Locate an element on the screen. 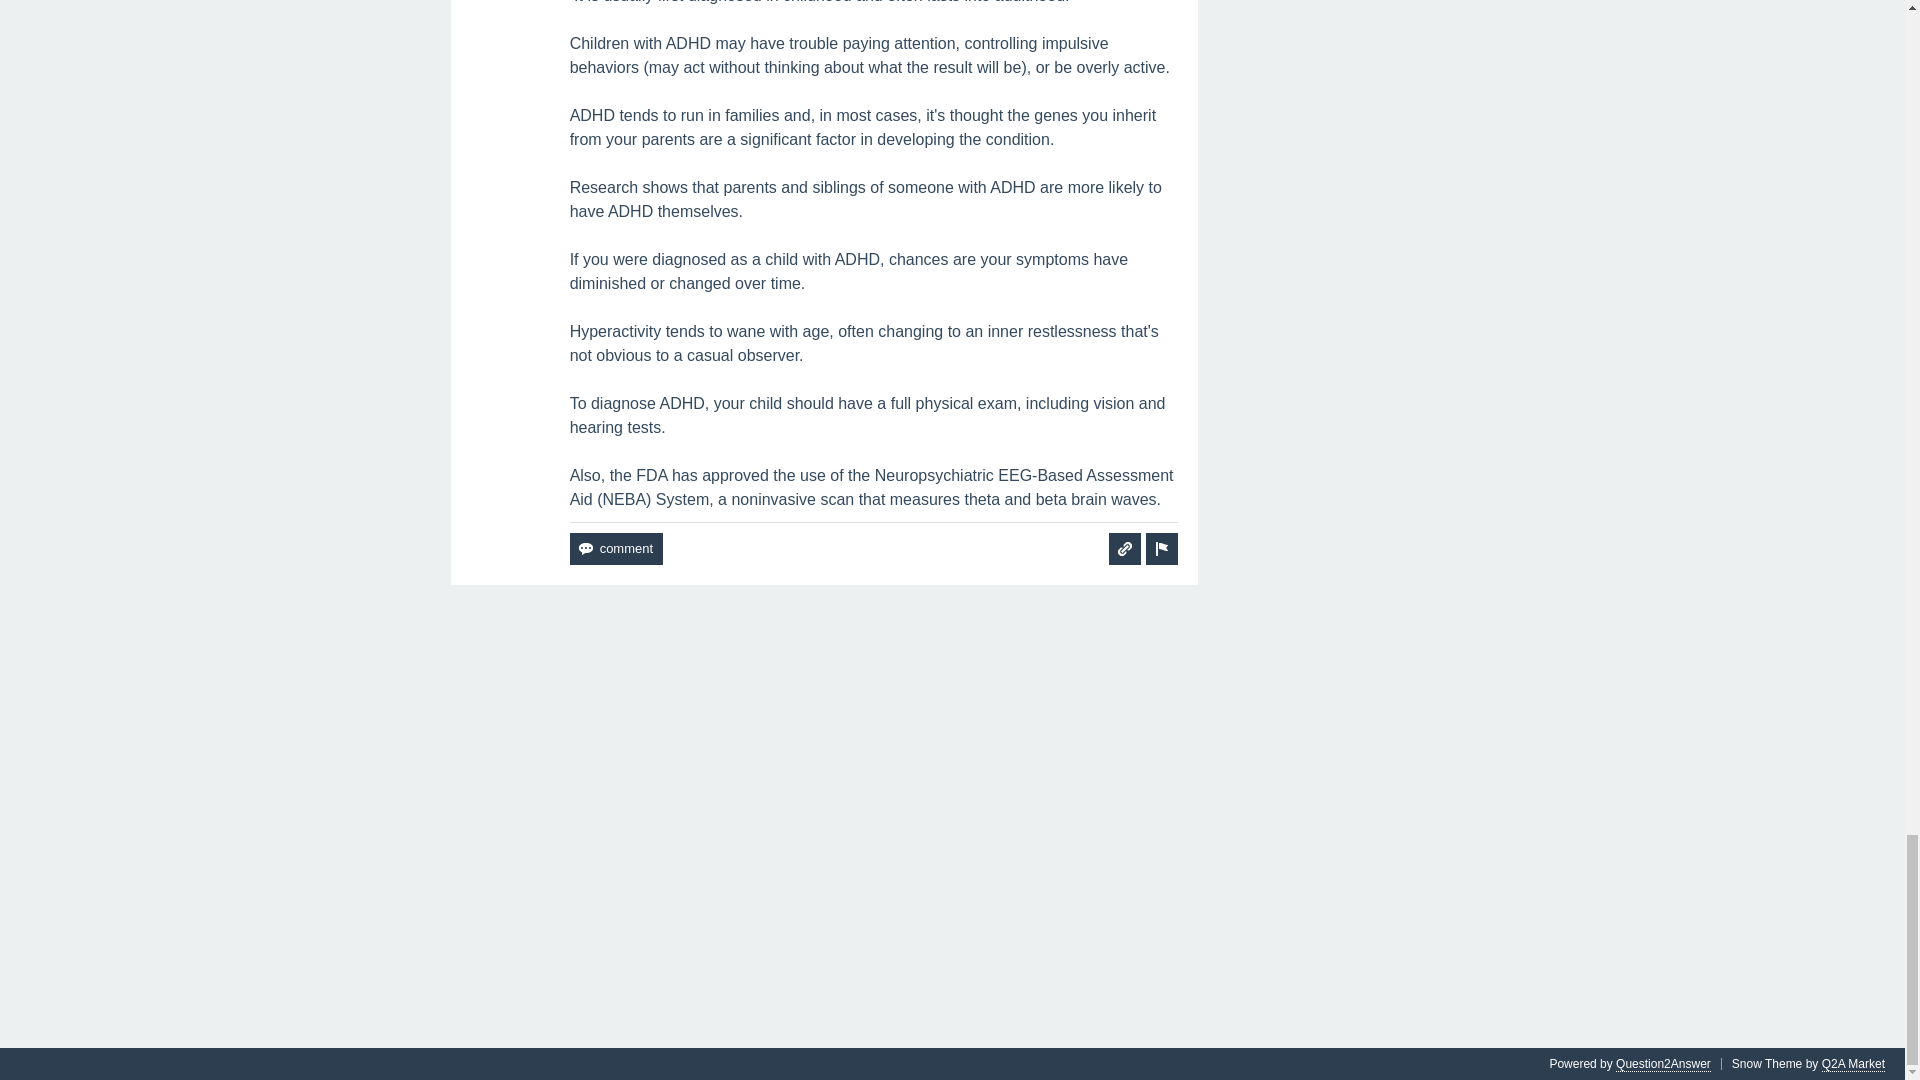 This screenshot has height=1080, width=1920. Flag this answer as spam or inappropriate is located at coordinates (1162, 548).